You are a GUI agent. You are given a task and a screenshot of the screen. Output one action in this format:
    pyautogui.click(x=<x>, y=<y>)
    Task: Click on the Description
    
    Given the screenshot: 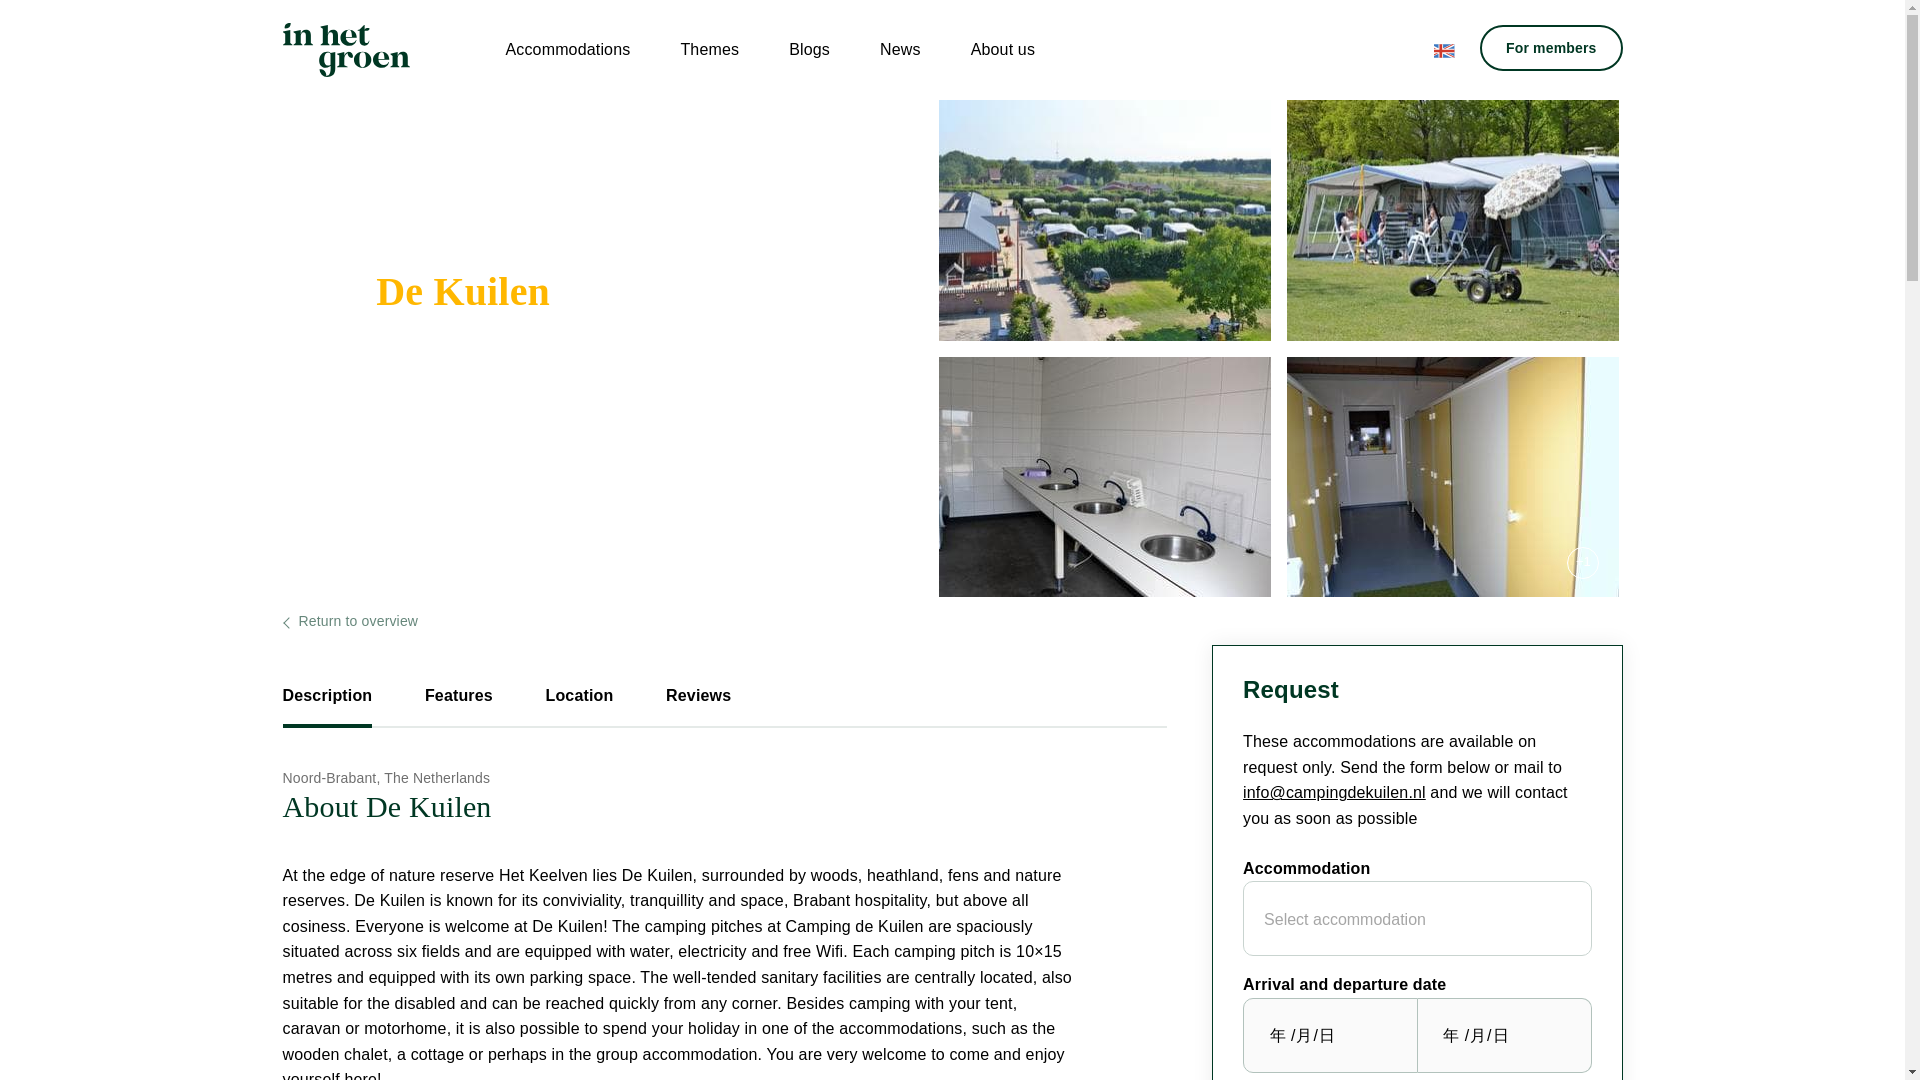 What is the action you would take?
    pyautogui.click(x=327, y=704)
    